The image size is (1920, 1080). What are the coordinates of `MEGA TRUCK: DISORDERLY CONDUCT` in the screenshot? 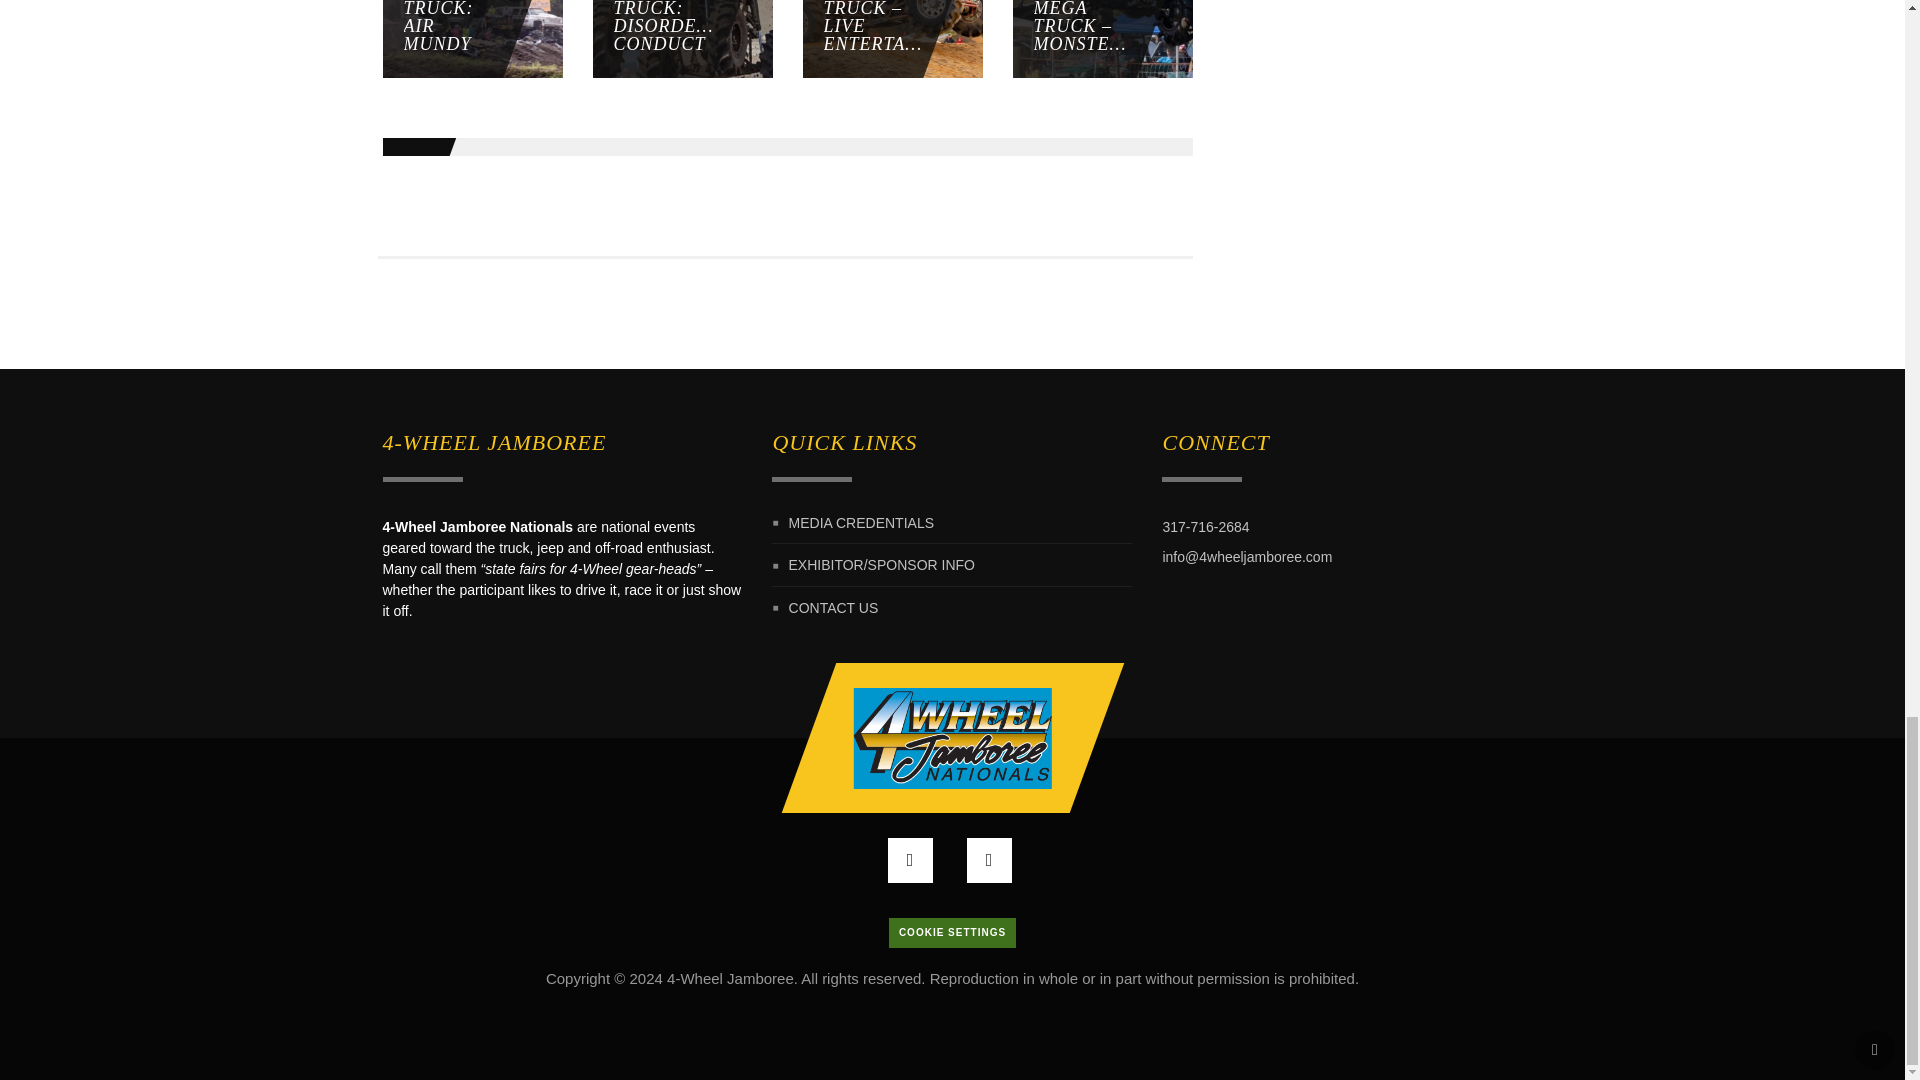 It's located at (632, 38).